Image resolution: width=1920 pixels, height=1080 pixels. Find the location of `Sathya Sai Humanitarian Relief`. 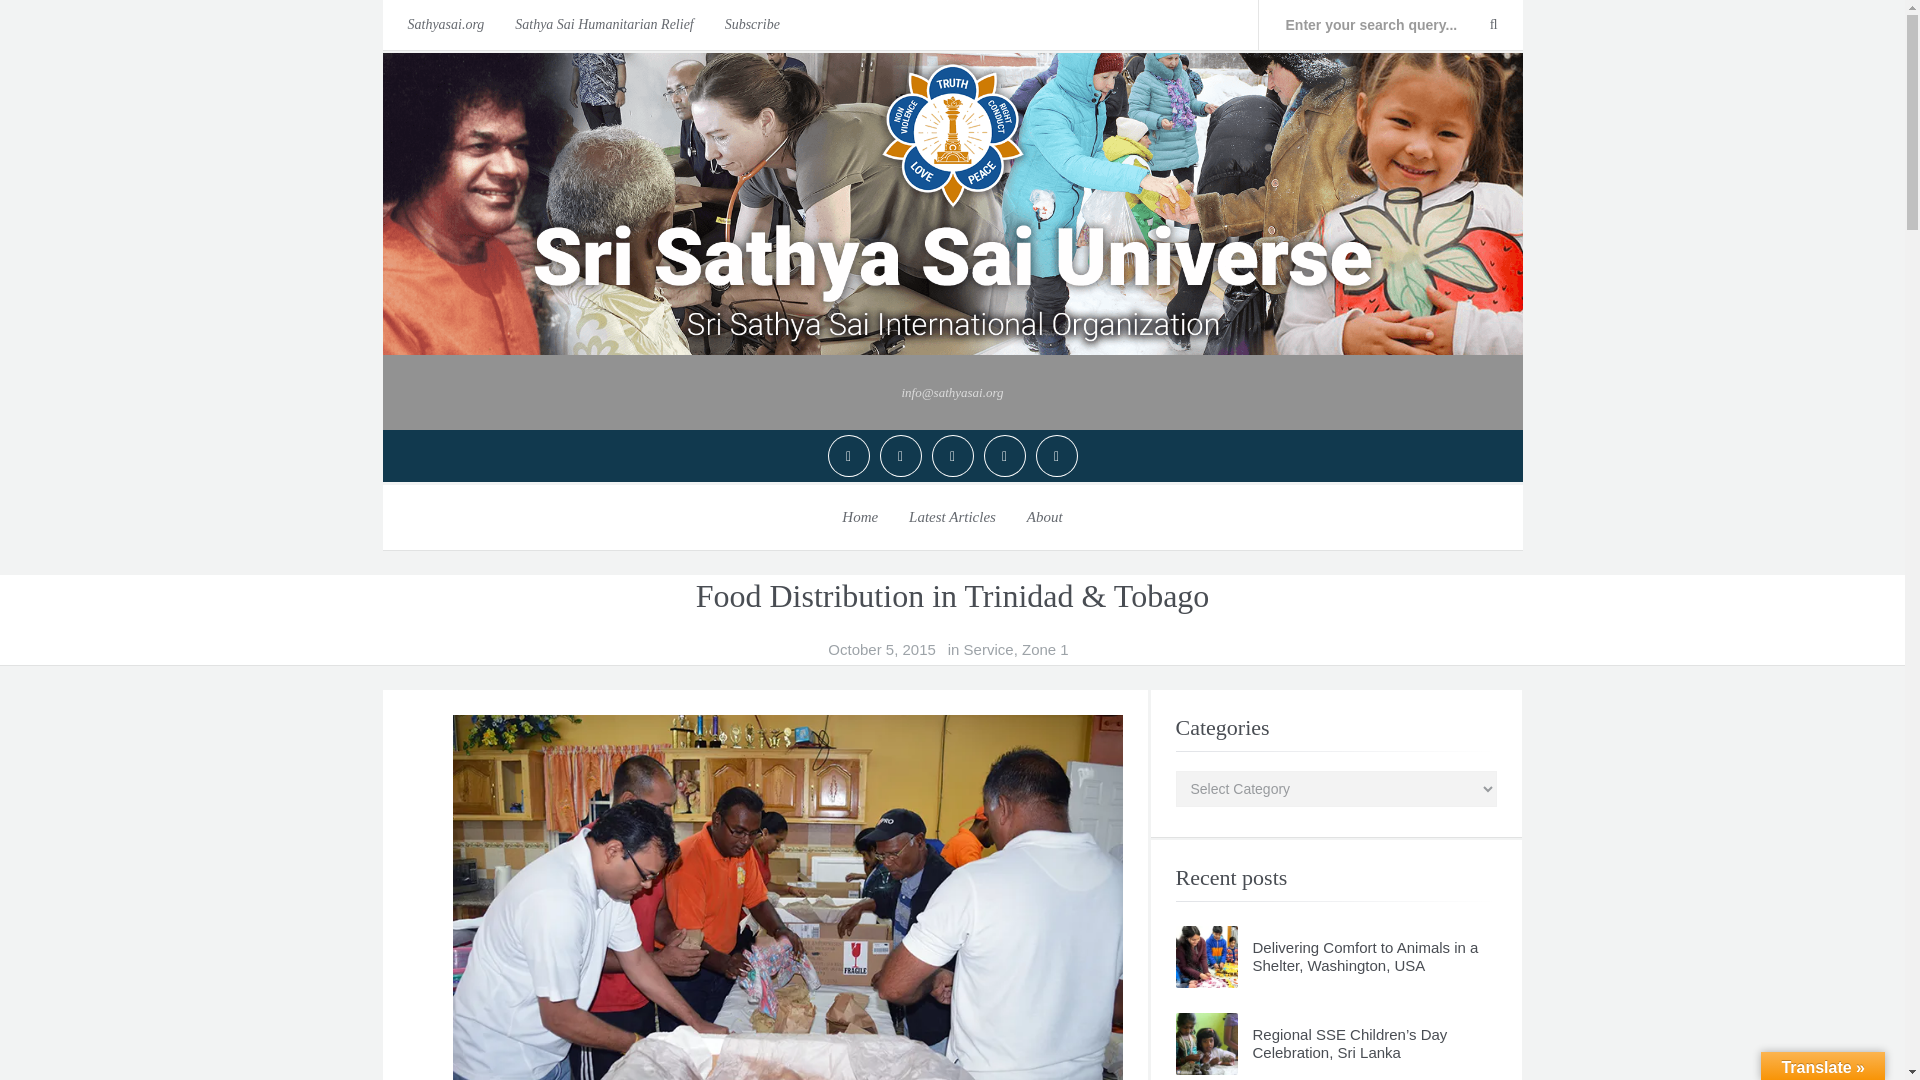

Sathya Sai Humanitarian Relief is located at coordinates (604, 24).